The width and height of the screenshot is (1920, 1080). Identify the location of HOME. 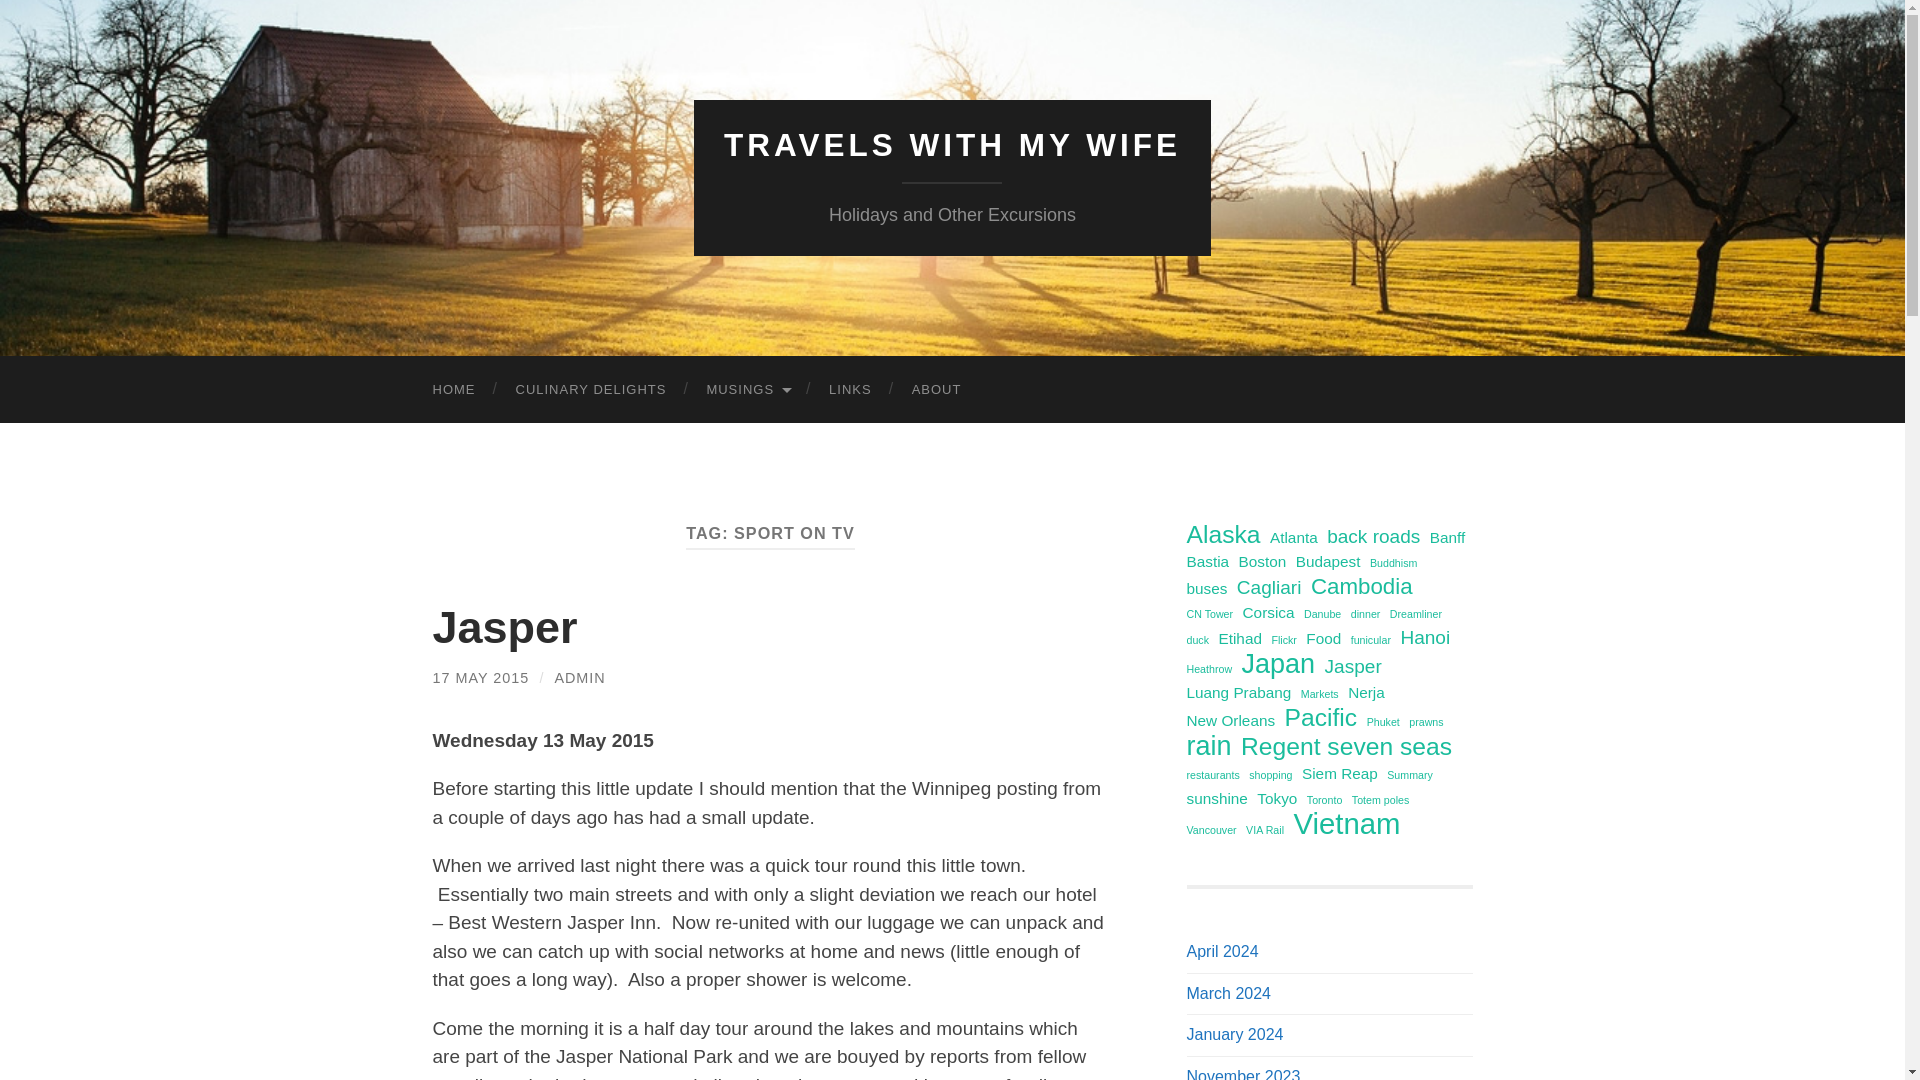
(454, 390).